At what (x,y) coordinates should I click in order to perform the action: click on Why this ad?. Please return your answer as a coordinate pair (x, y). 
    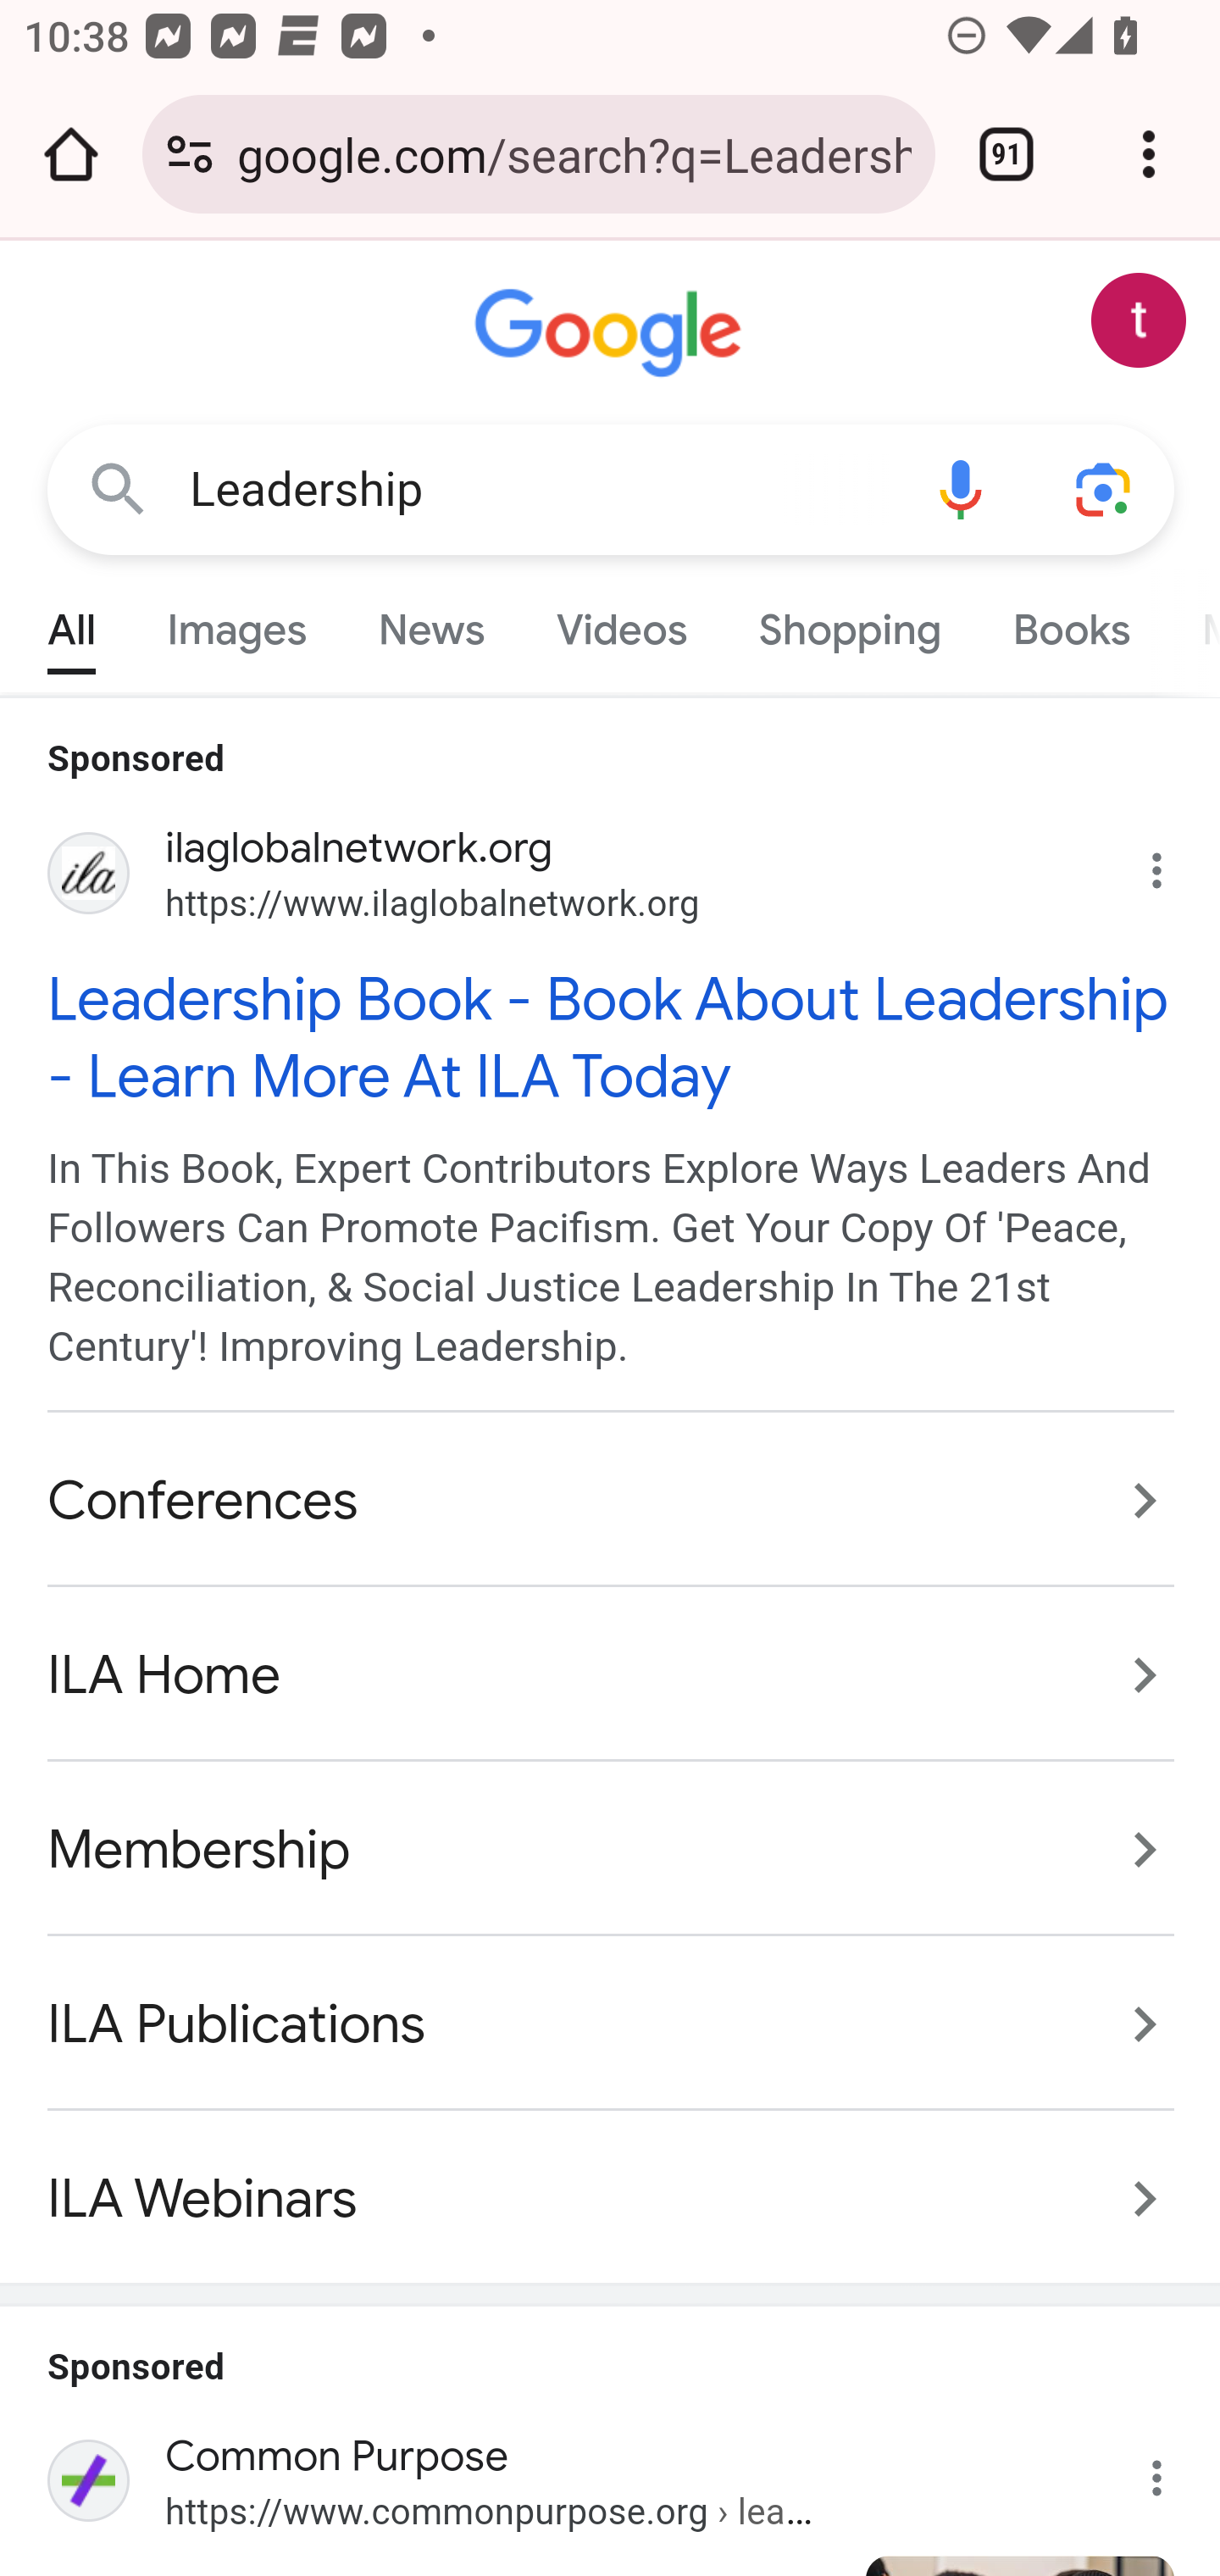
    Looking at the image, I should click on (1173, 864).